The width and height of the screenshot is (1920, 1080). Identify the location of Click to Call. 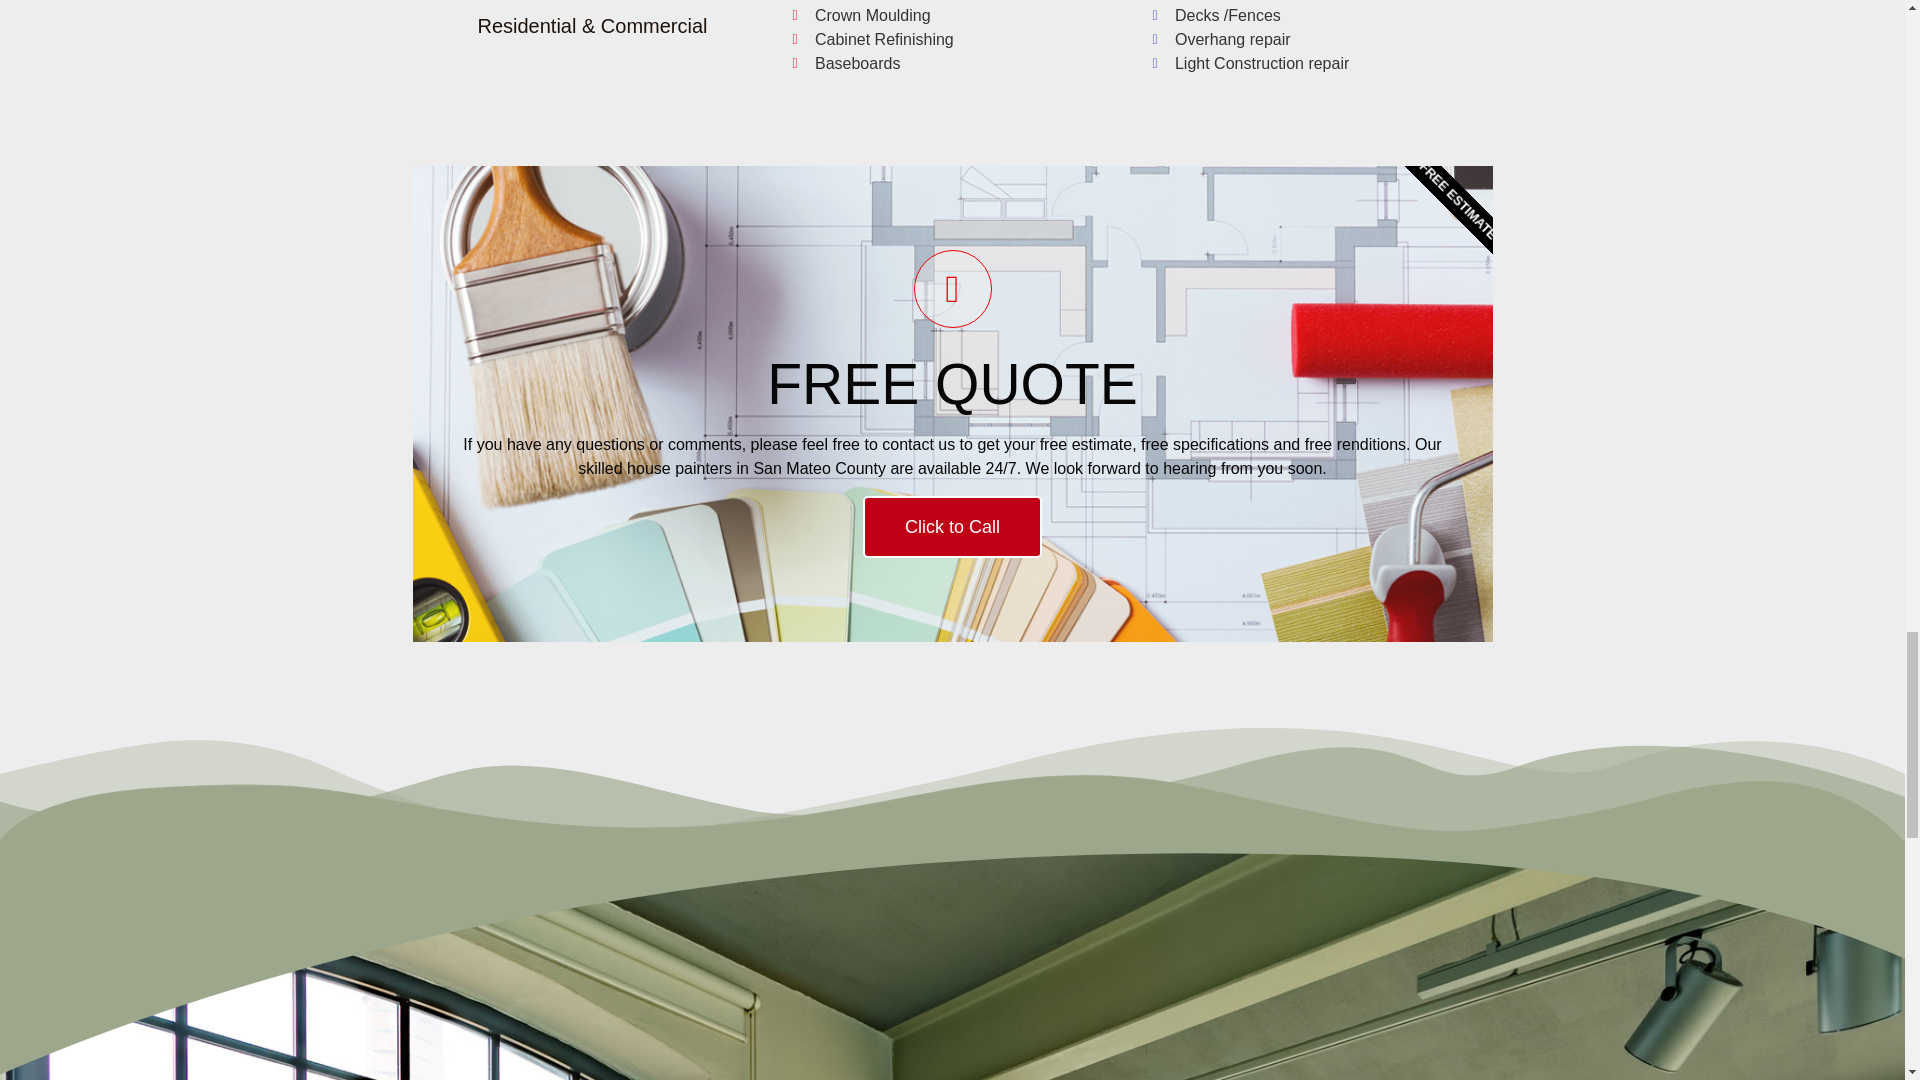
(952, 526).